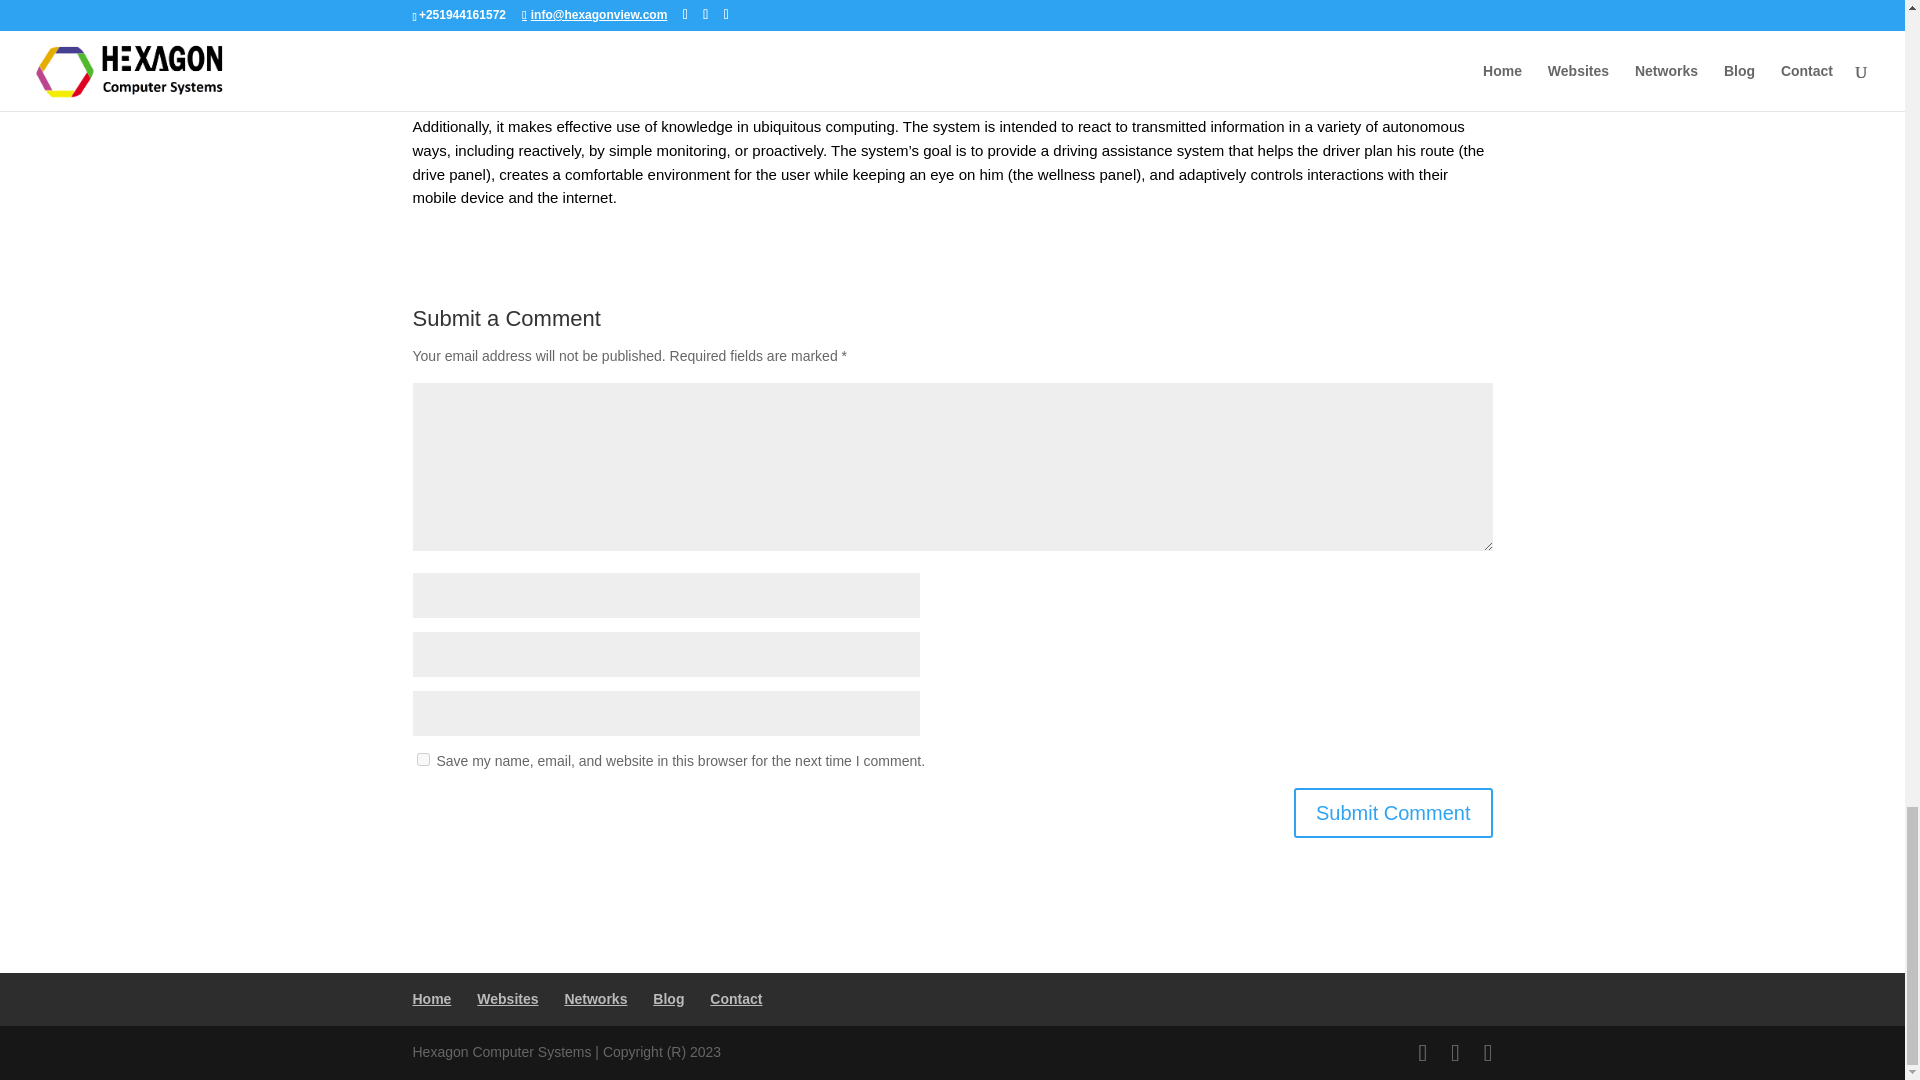  What do you see at coordinates (736, 998) in the screenshot?
I see `Contact` at bounding box center [736, 998].